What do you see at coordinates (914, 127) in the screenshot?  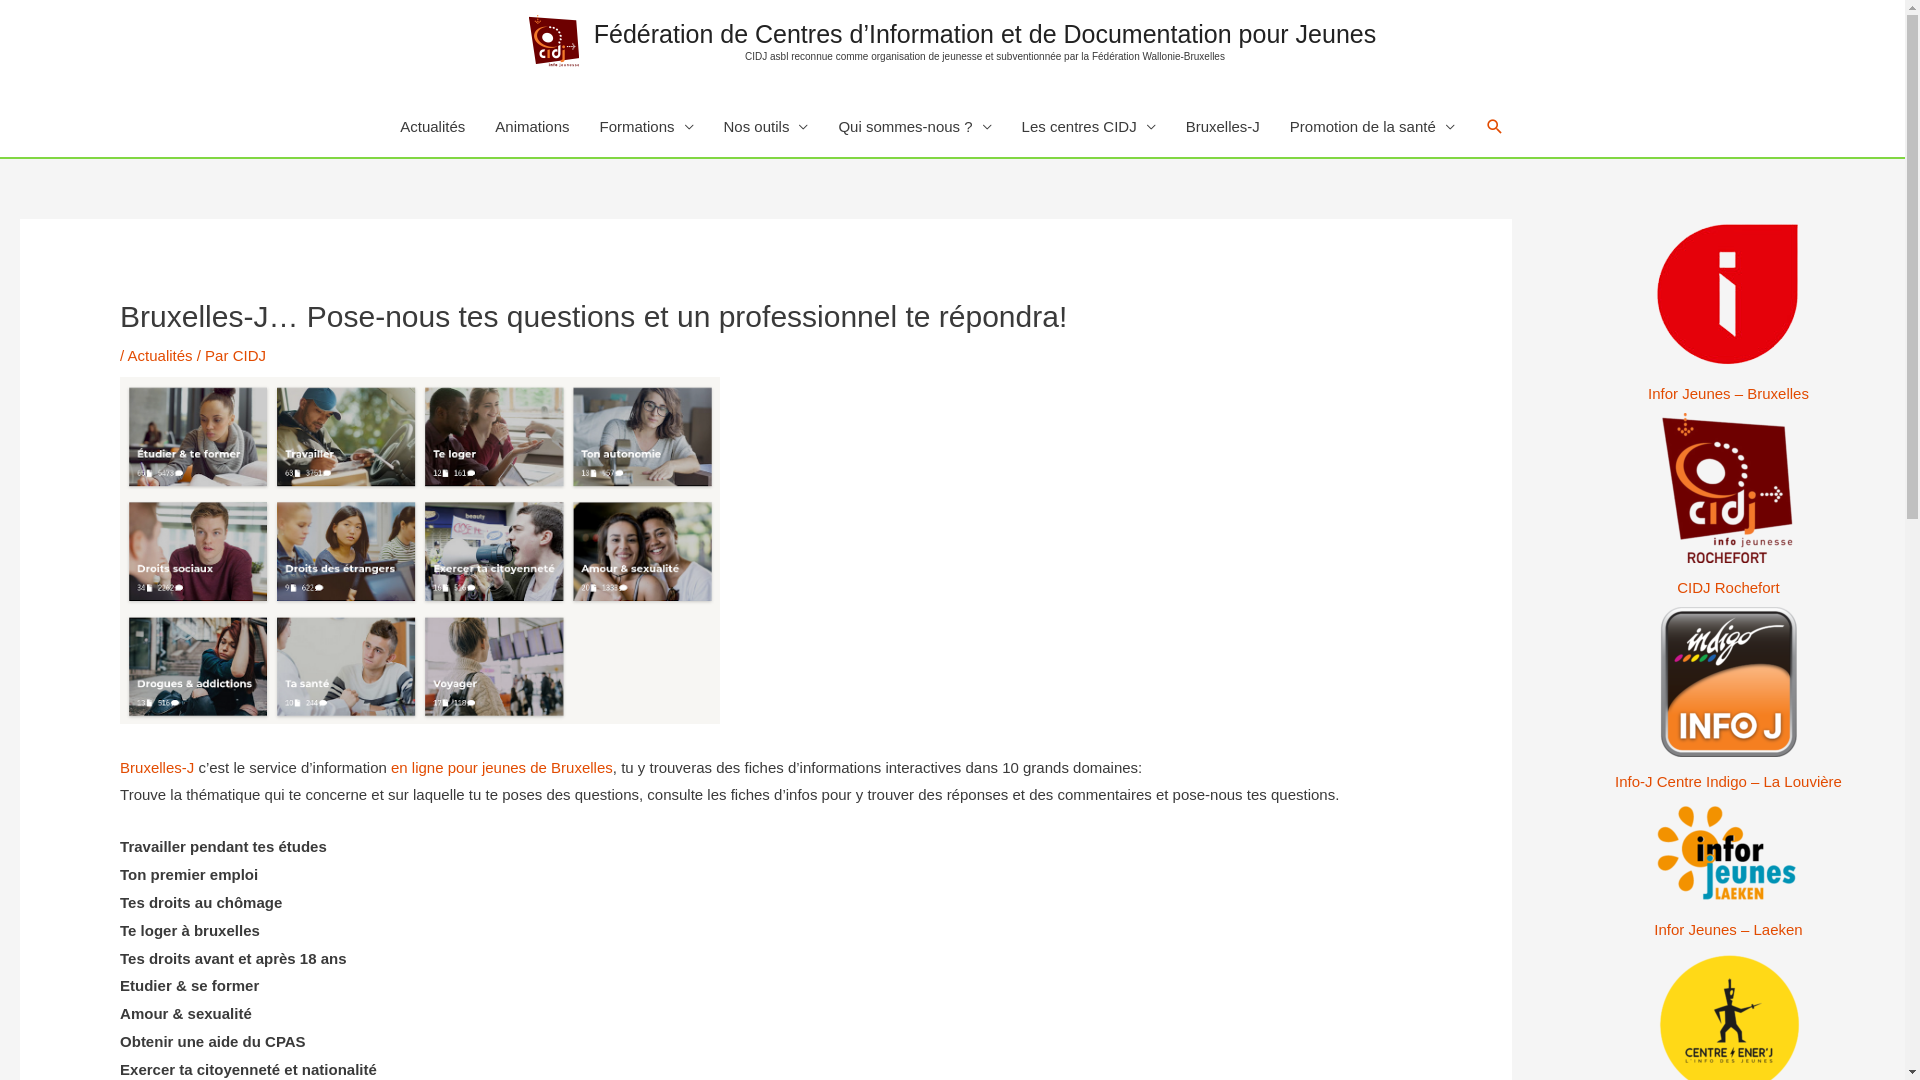 I see `Qui sommes-nous ?` at bounding box center [914, 127].